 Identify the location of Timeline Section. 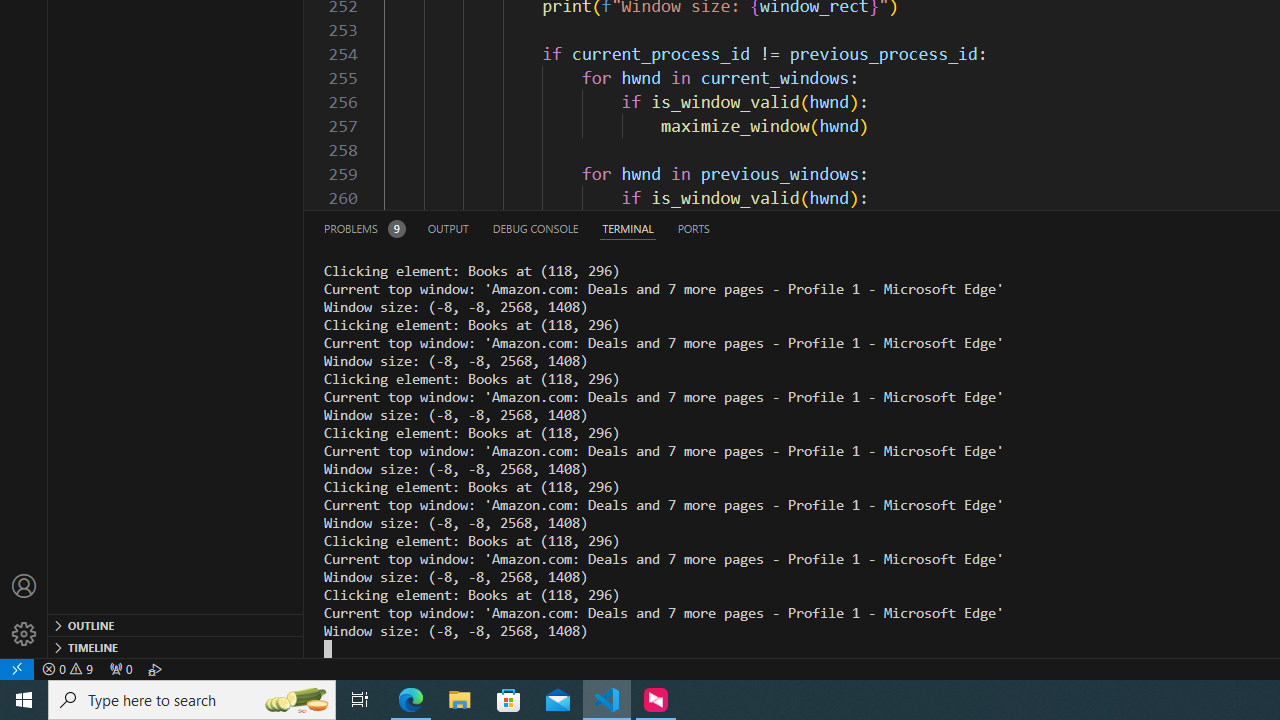
(176, 646).